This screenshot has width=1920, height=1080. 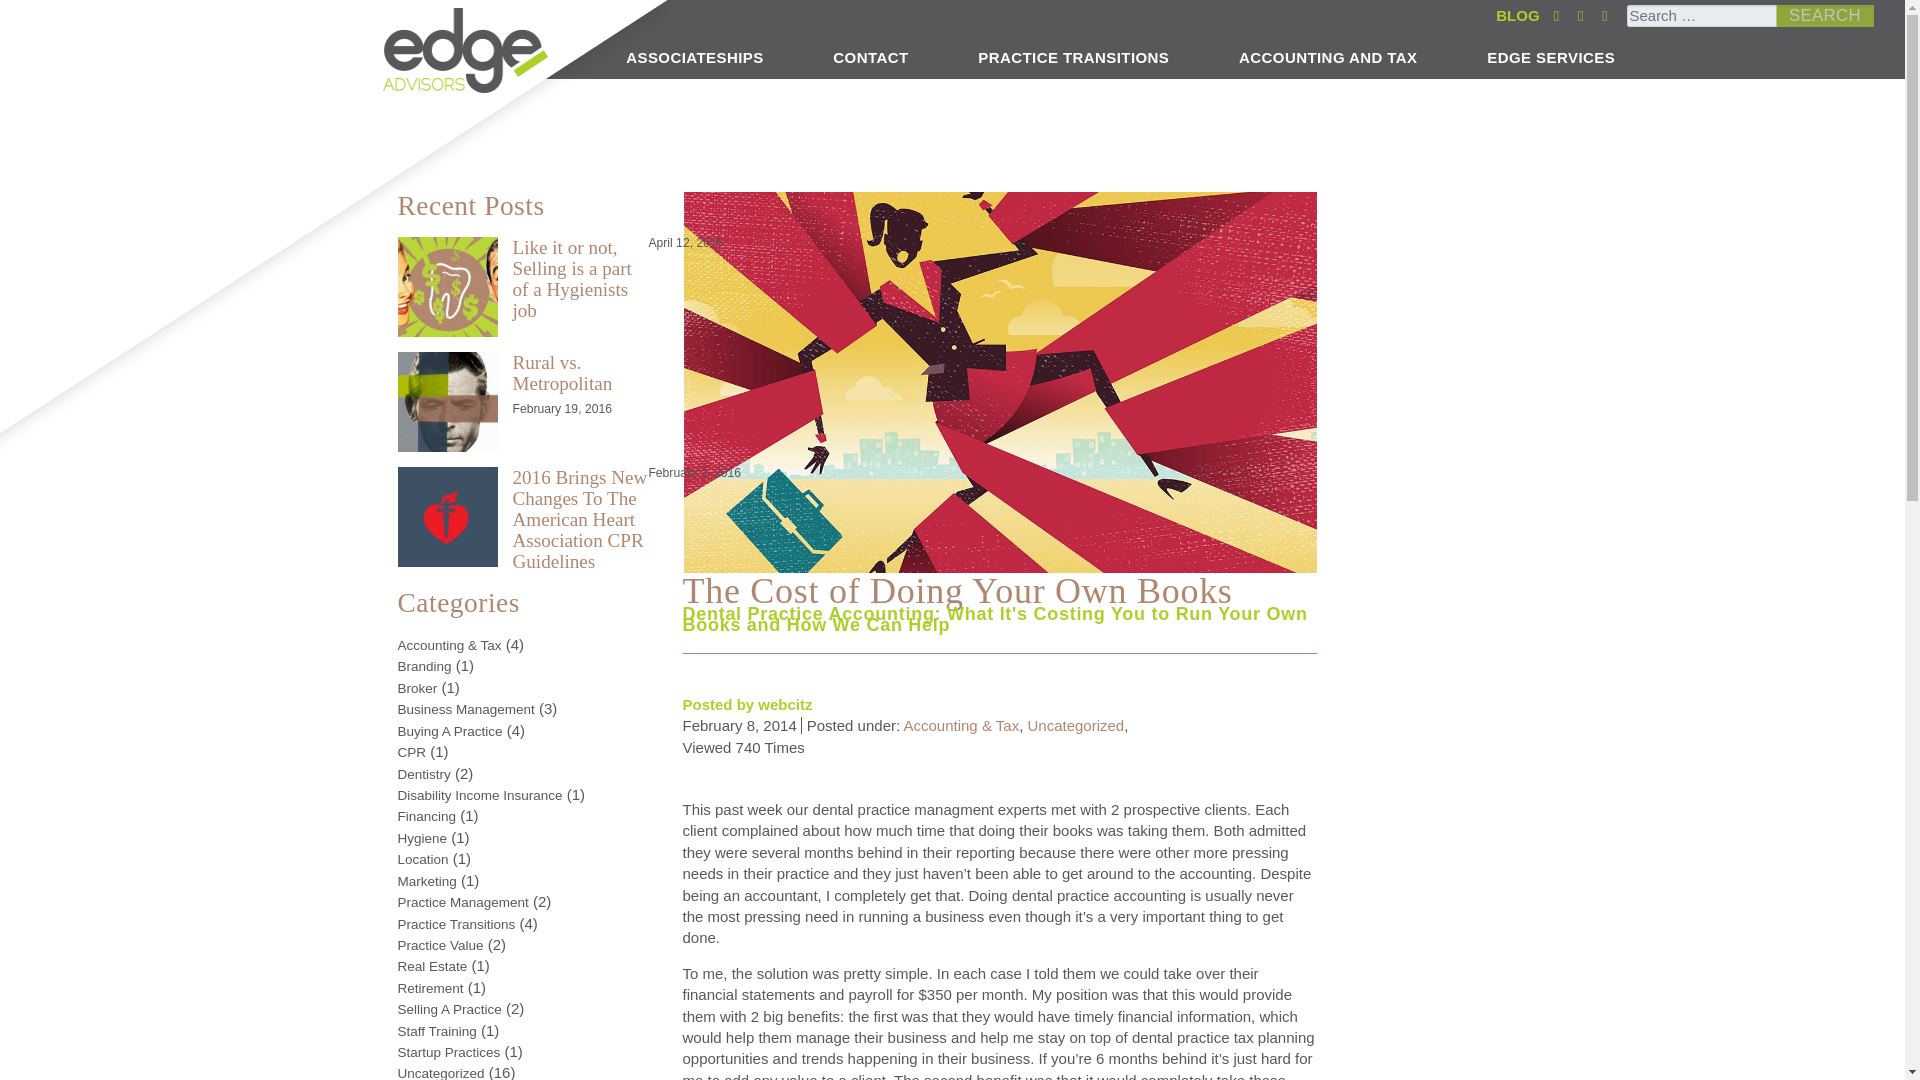 What do you see at coordinates (1072, 56) in the screenshot?
I see `Practice Transitions` at bounding box center [1072, 56].